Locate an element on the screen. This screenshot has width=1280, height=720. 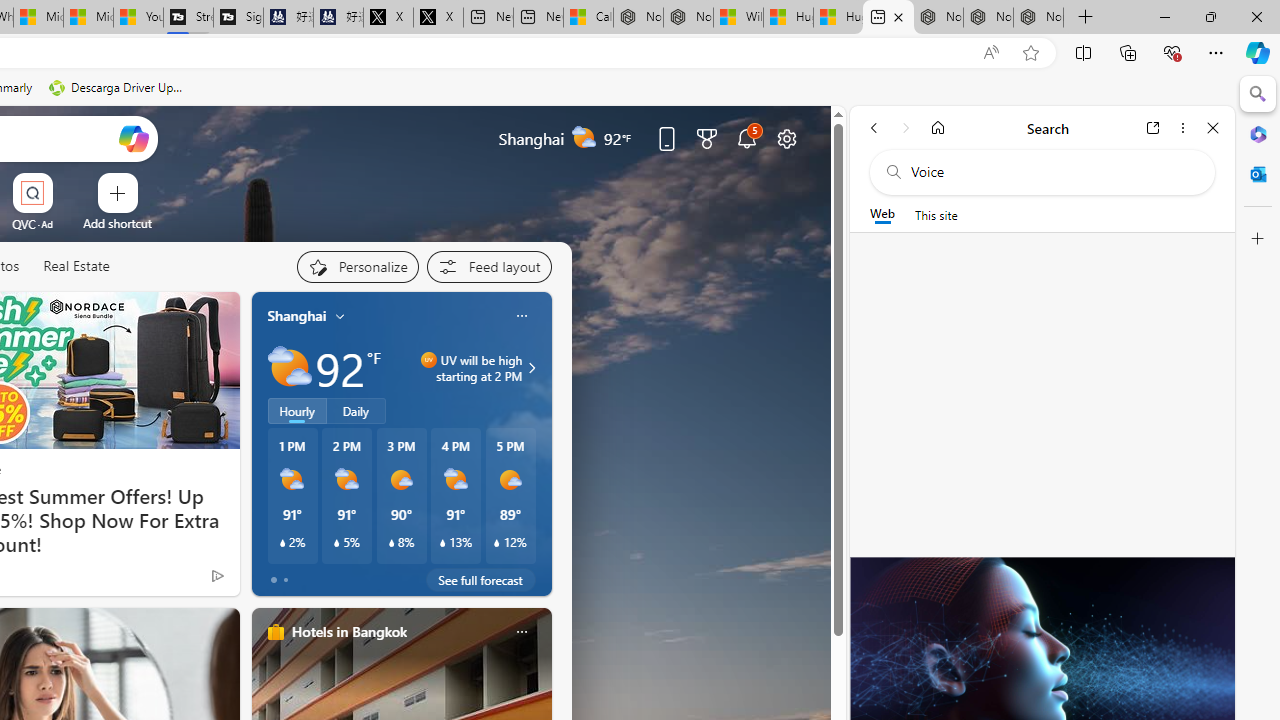
Hotels in Bangkok is located at coordinates (348, 631).